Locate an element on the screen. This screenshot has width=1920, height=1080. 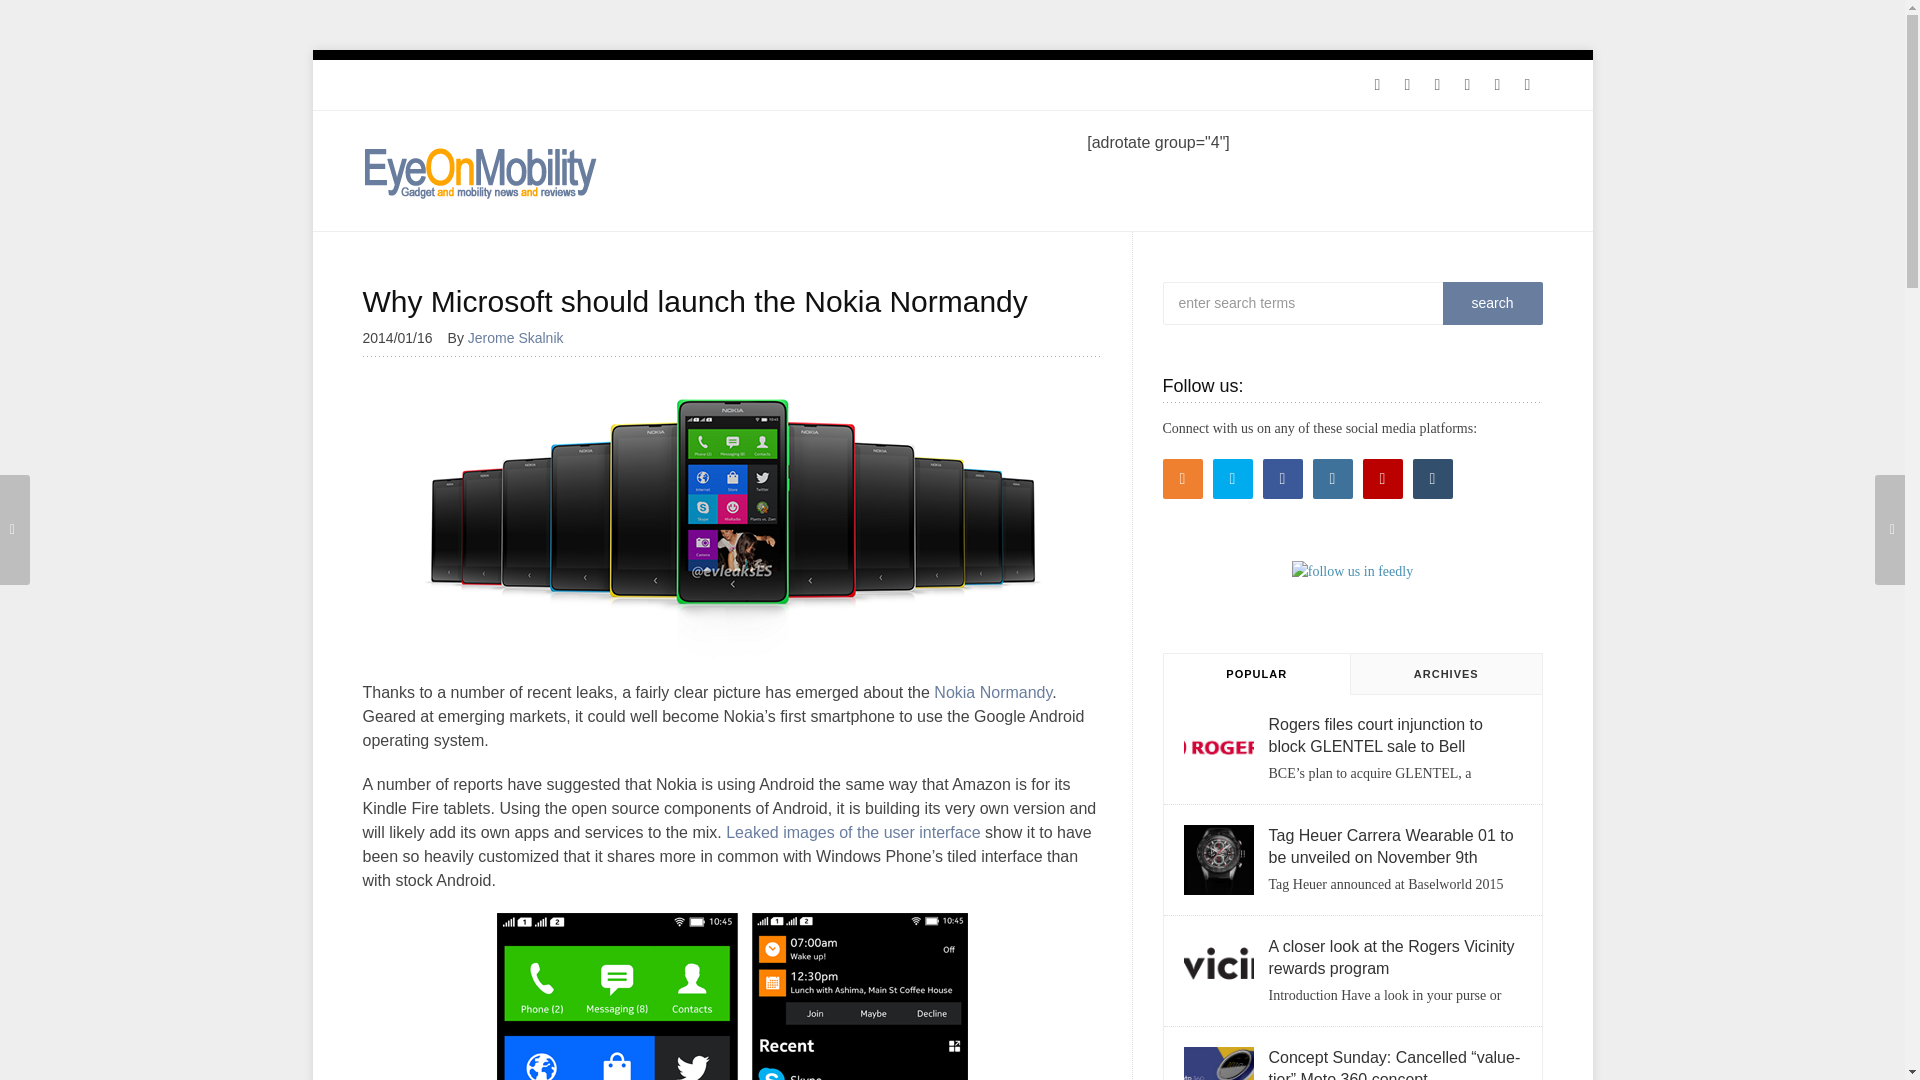
Reviews is located at coordinates (456, 85).